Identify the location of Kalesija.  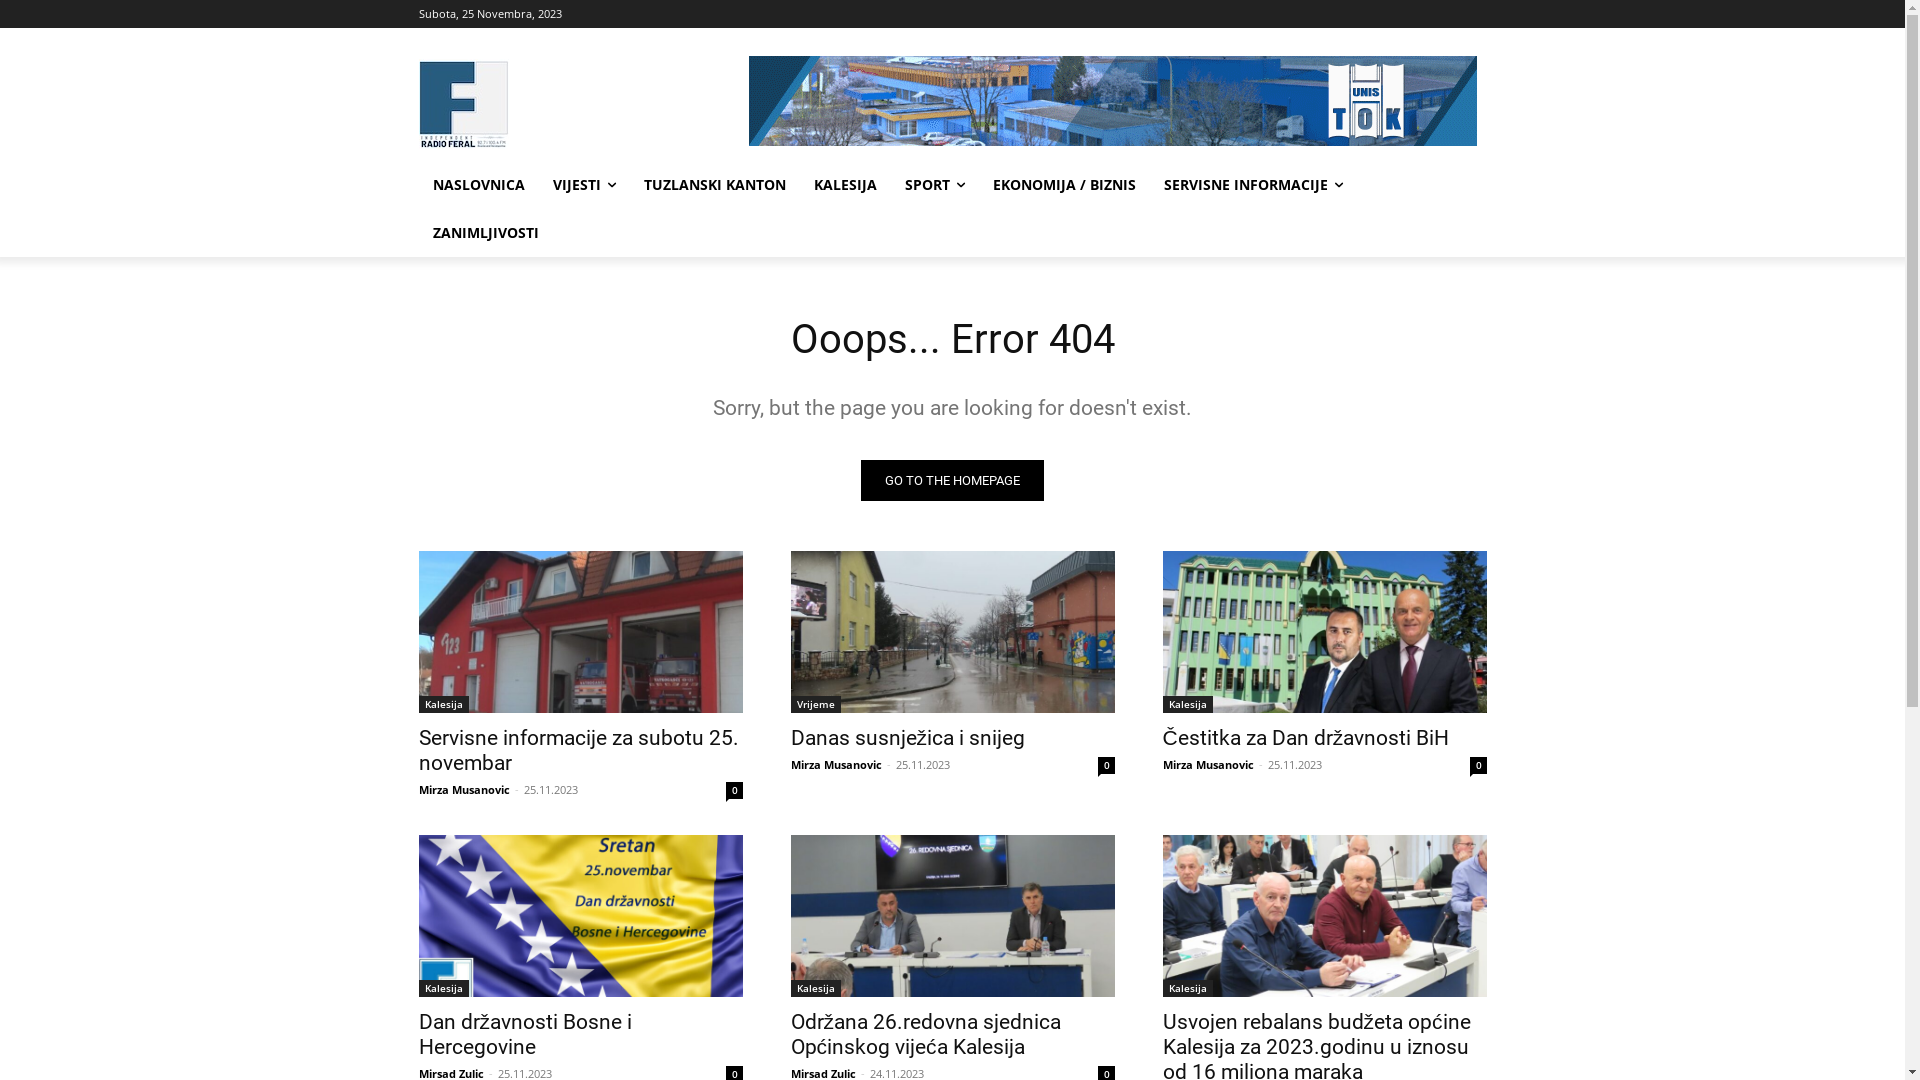
(815, 988).